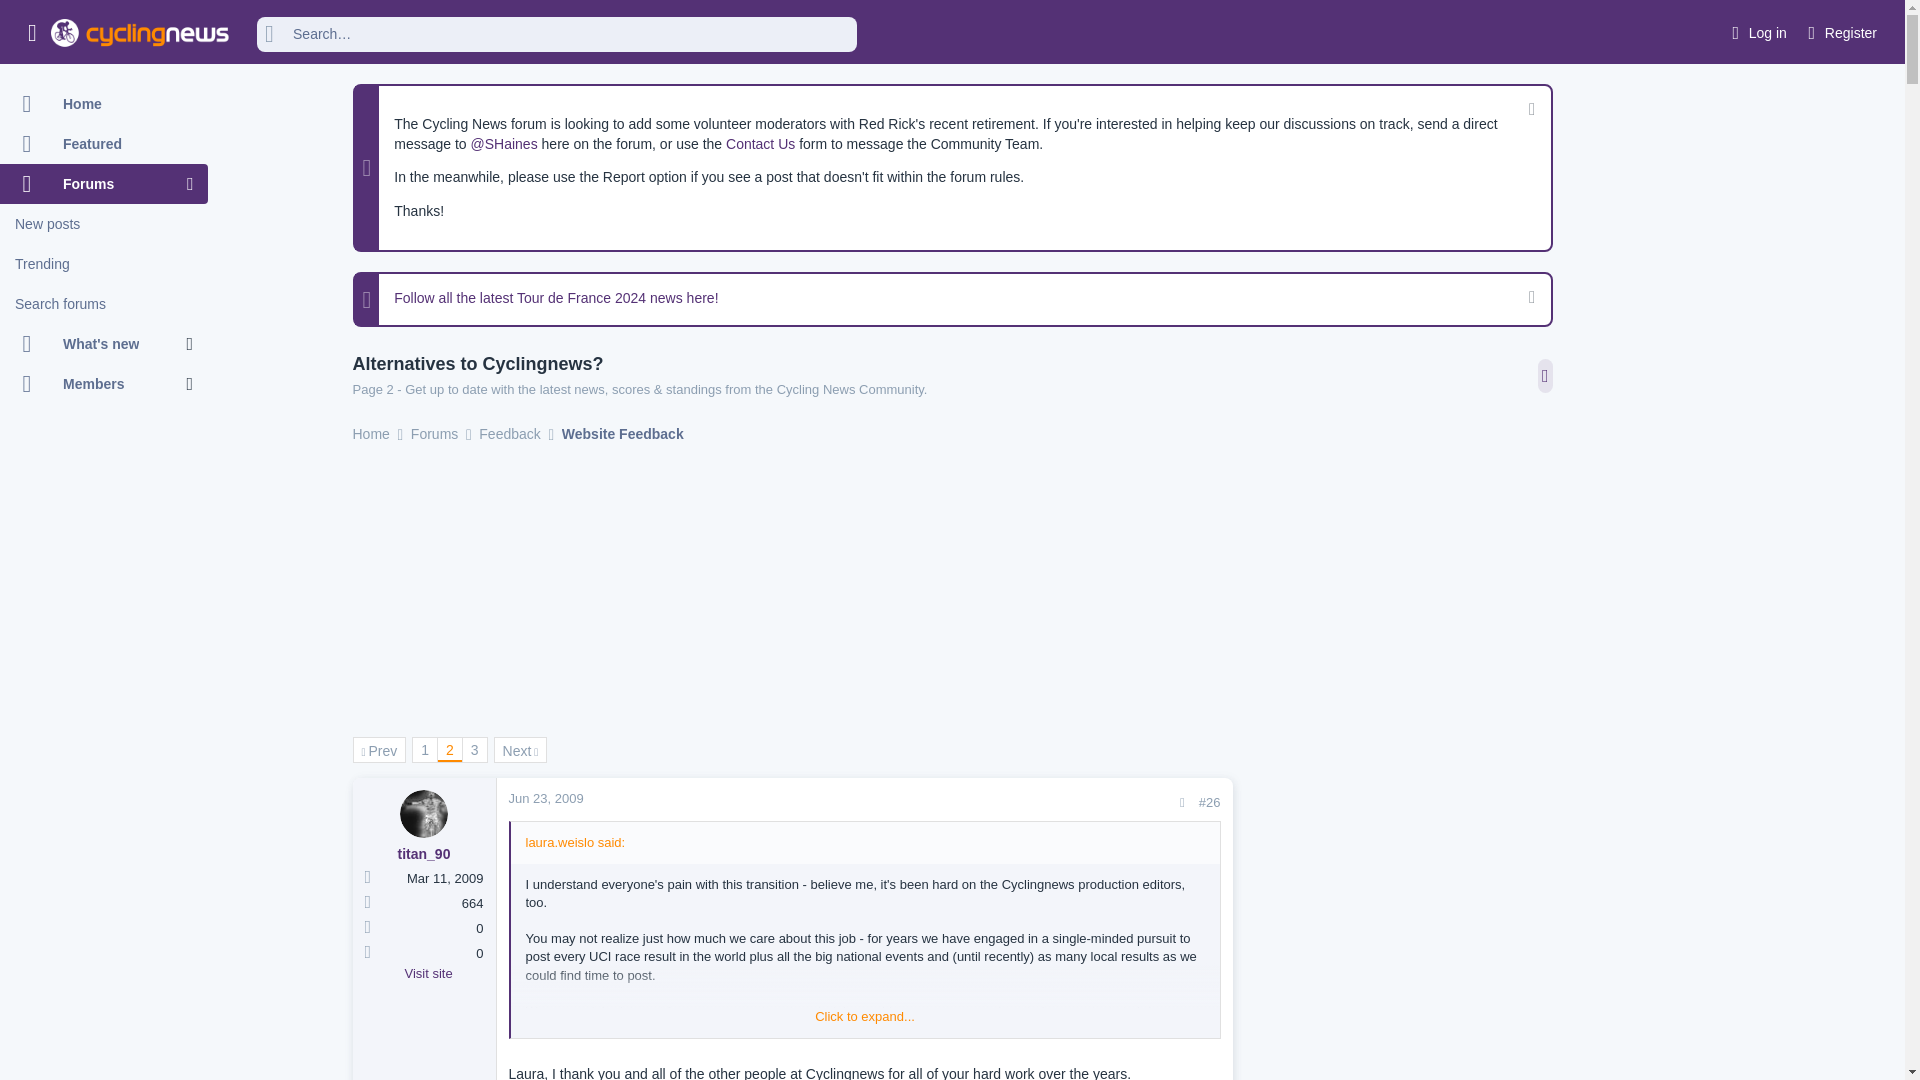 This screenshot has height=1080, width=1920. I want to click on Home, so click(104, 104).